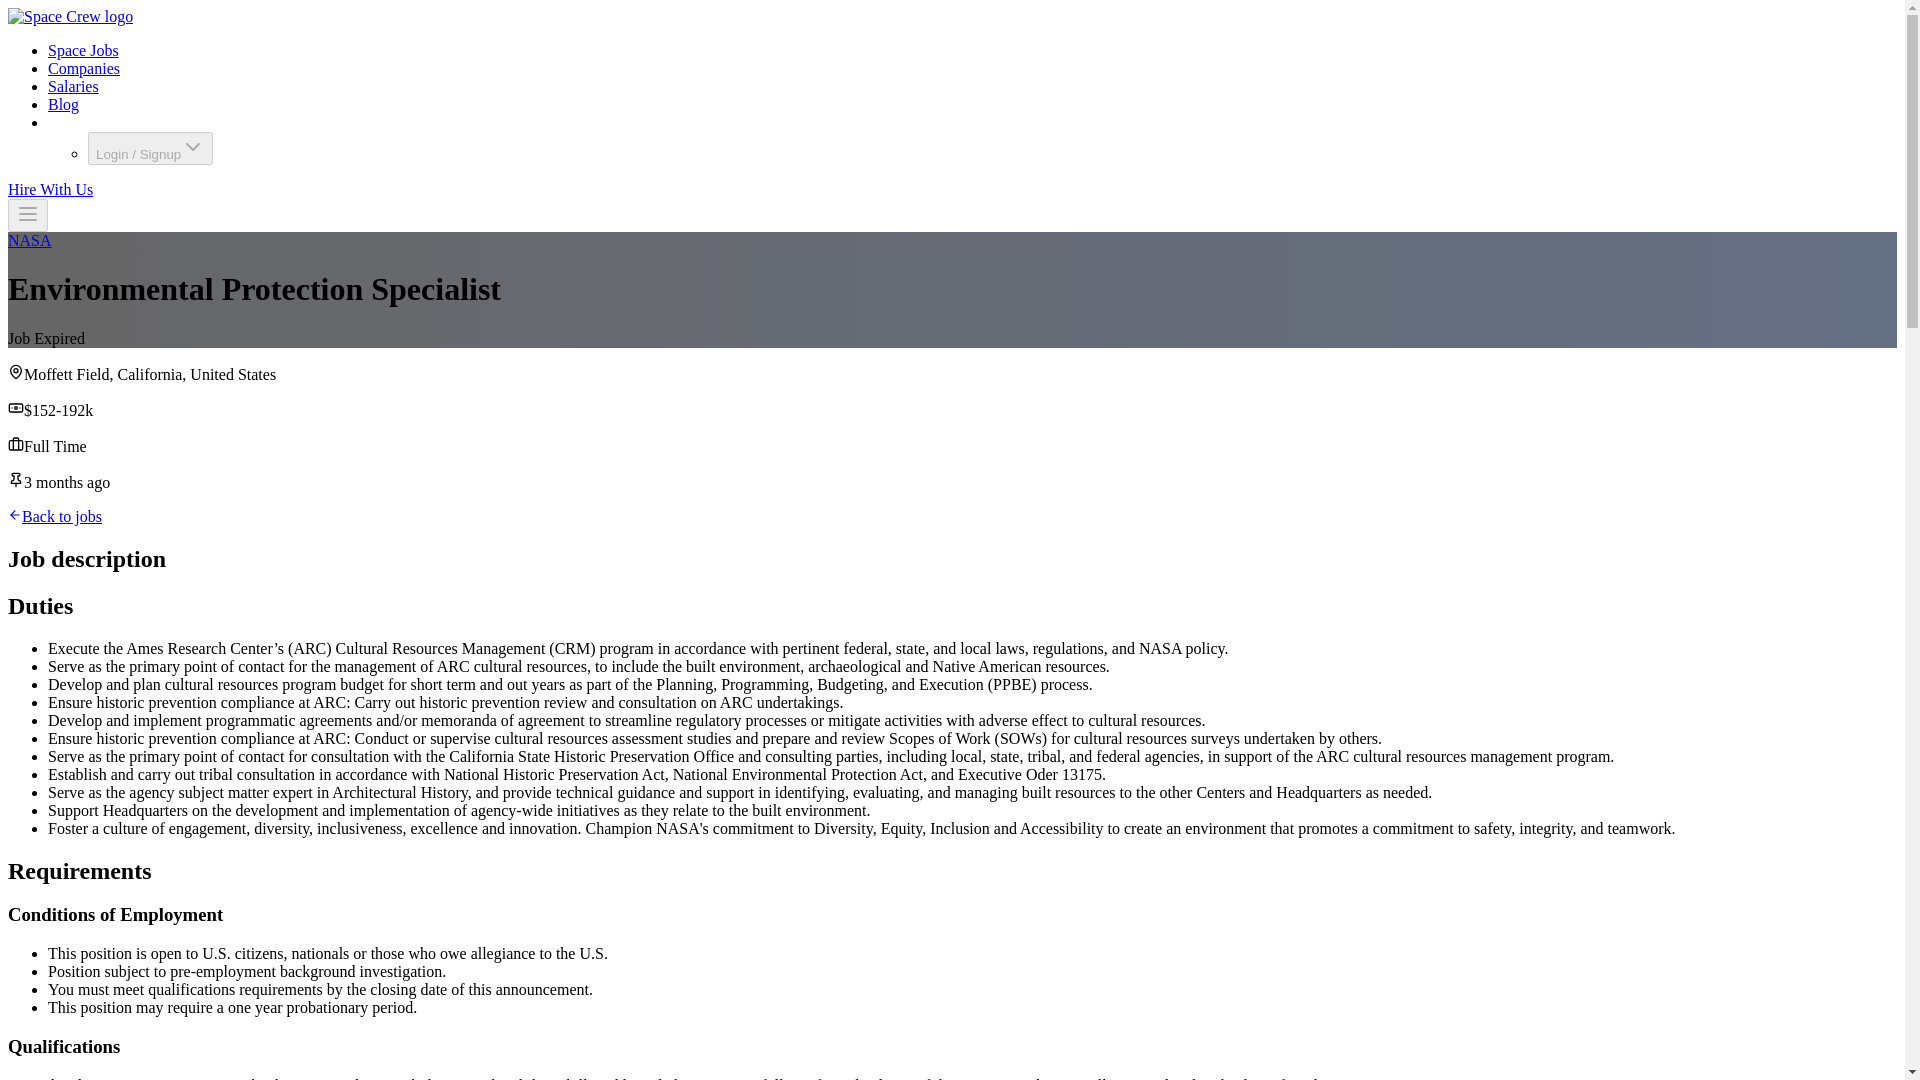  What do you see at coordinates (74, 86) in the screenshot?
I see `Salaries` at bounding box center [74, 86].